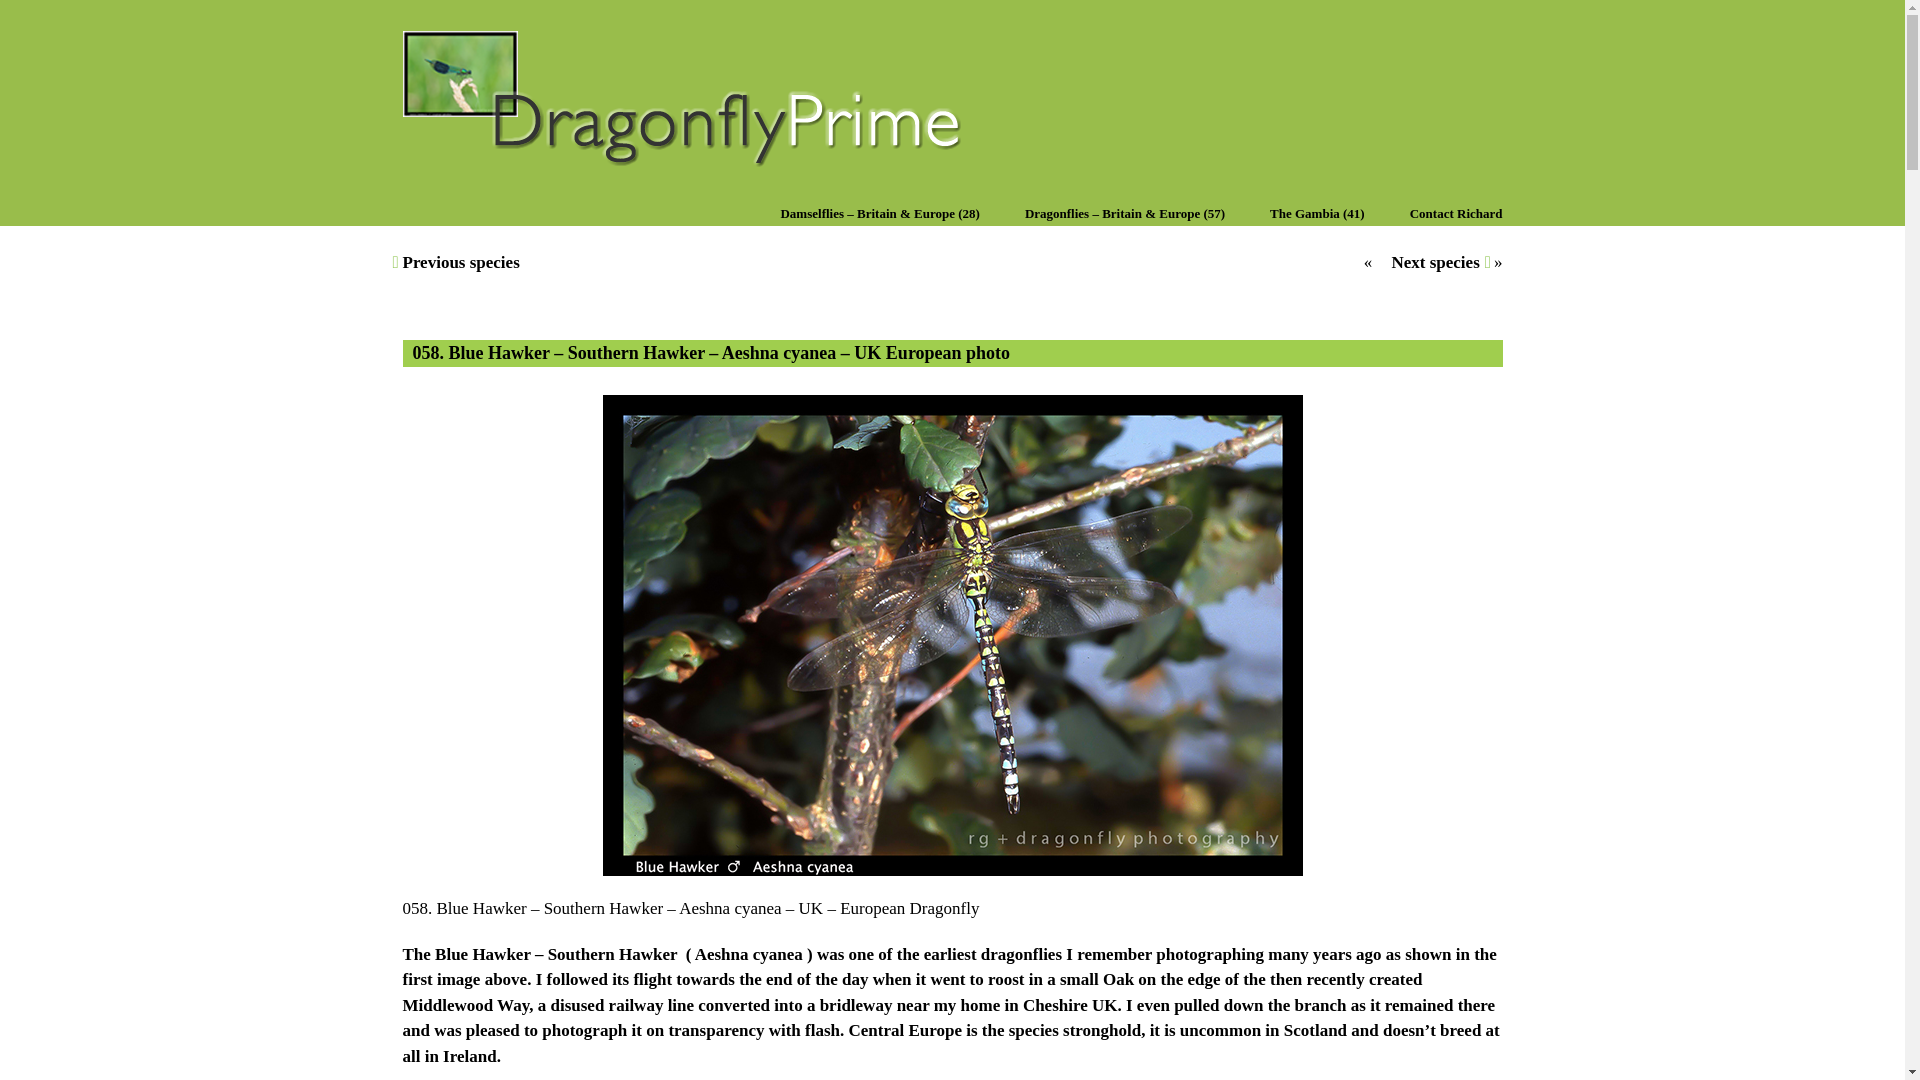 The height and width of the screenshot is (1080, 1920). What do you see at coordinates (1434, 262) in the screenshot?
I see `Next species` at bounding box center [1434, 262].